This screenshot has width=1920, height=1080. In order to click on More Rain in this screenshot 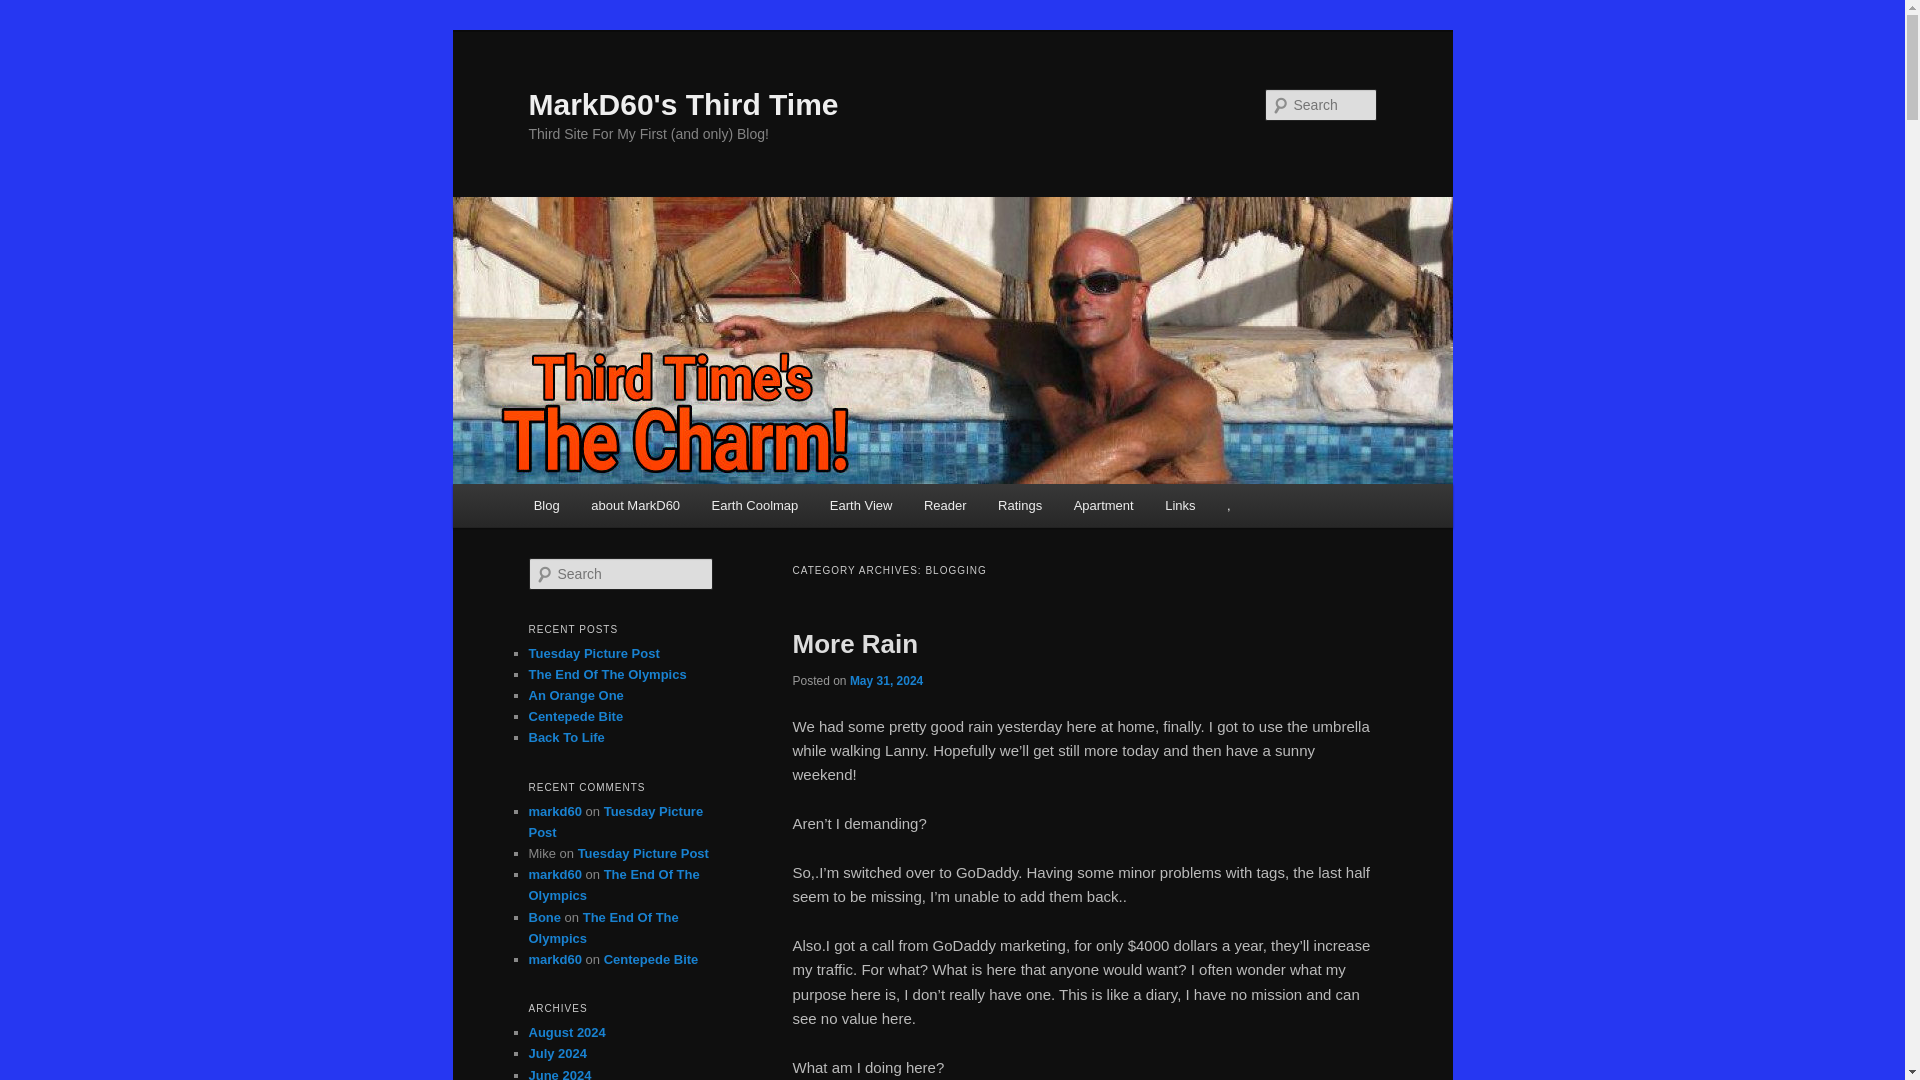, I will do `click(854, 643)`.